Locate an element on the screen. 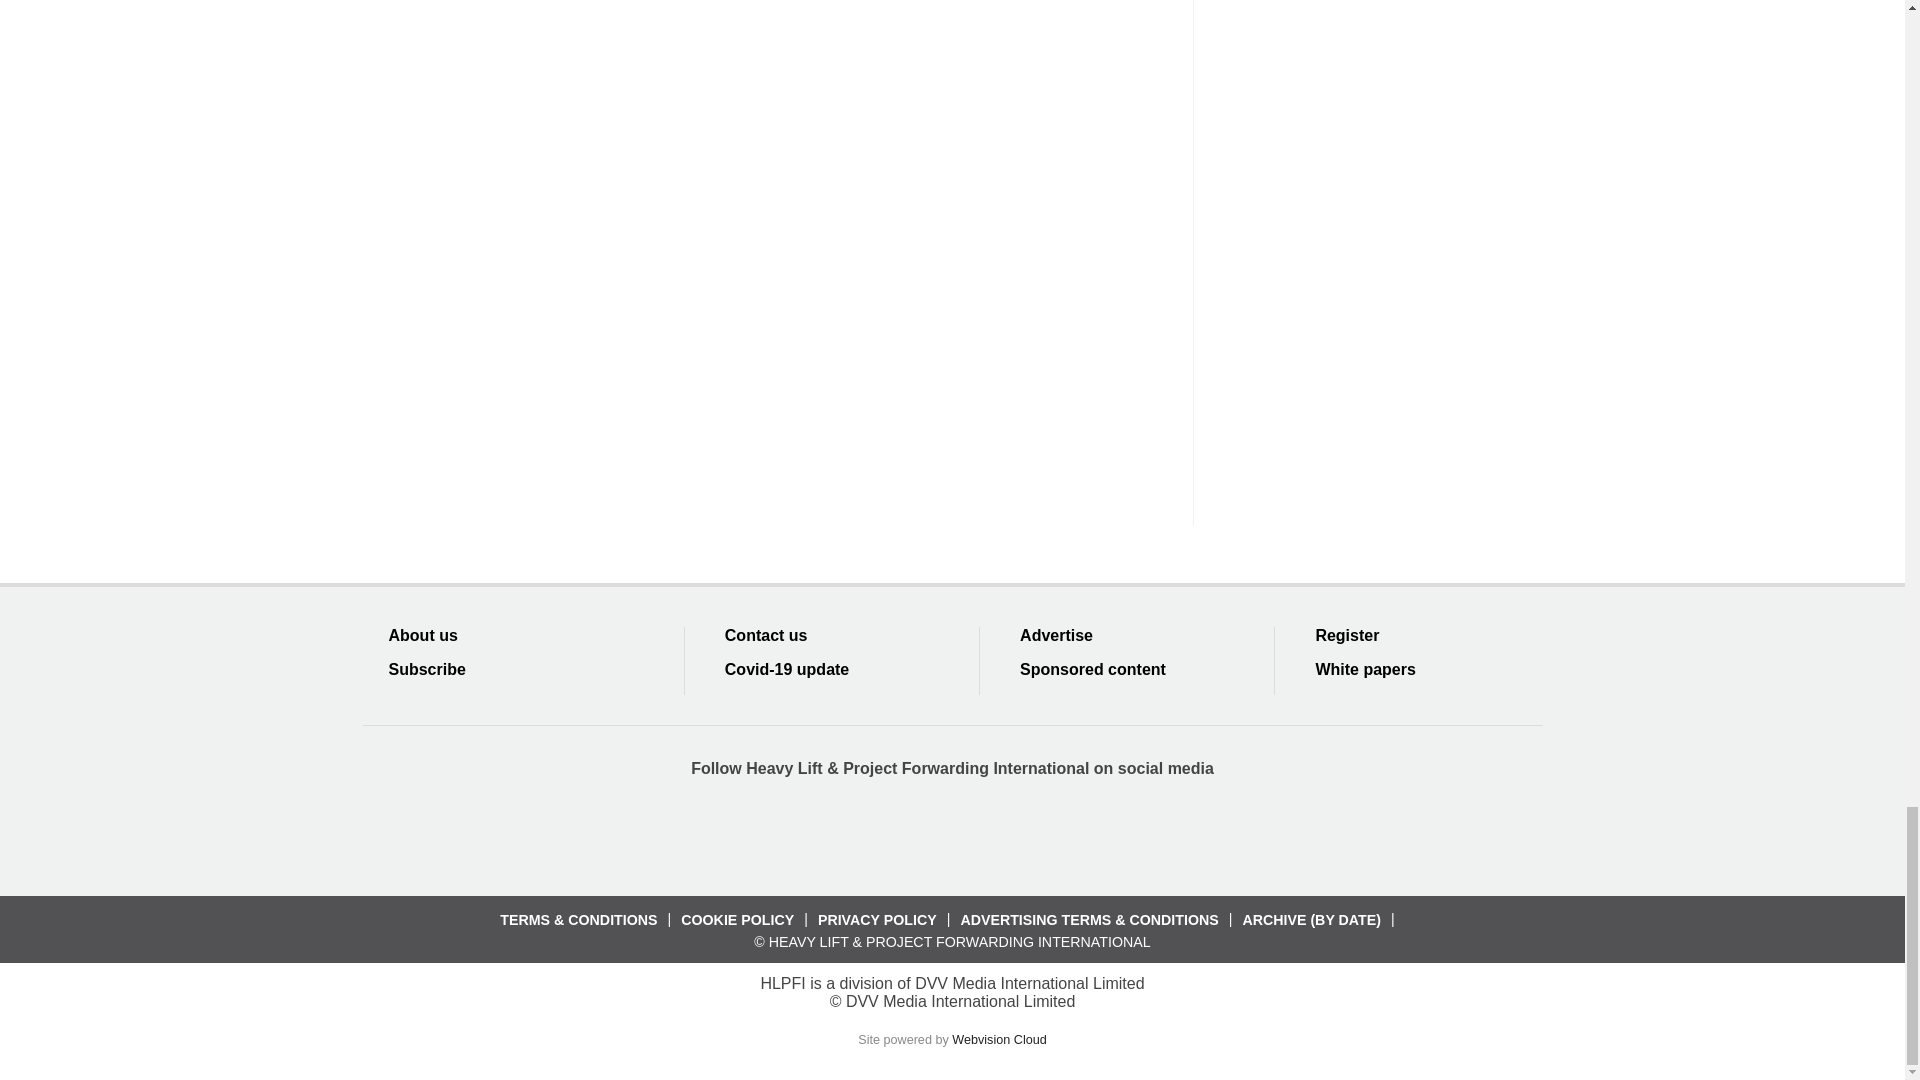  Connect with us on Twitter is located at coordinates (880, 834).